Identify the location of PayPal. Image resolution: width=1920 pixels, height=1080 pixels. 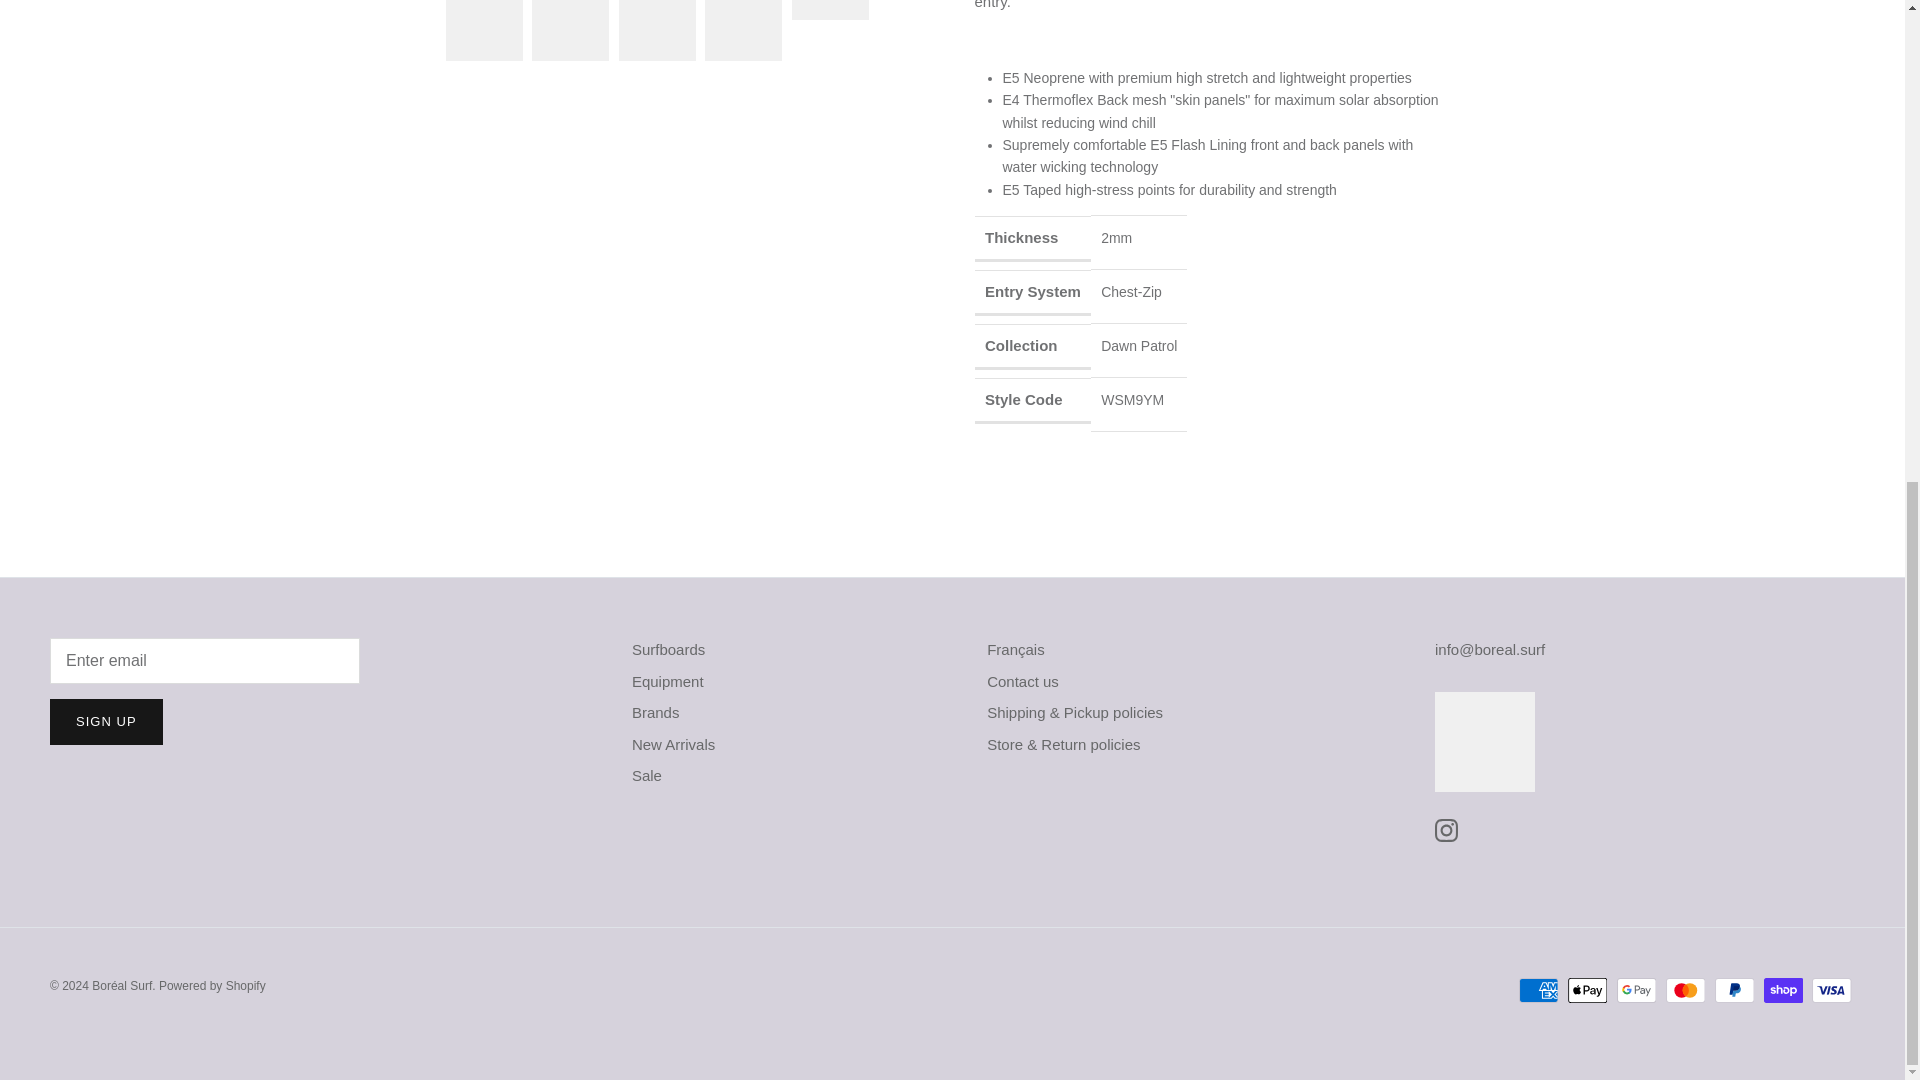
(1734, 990).